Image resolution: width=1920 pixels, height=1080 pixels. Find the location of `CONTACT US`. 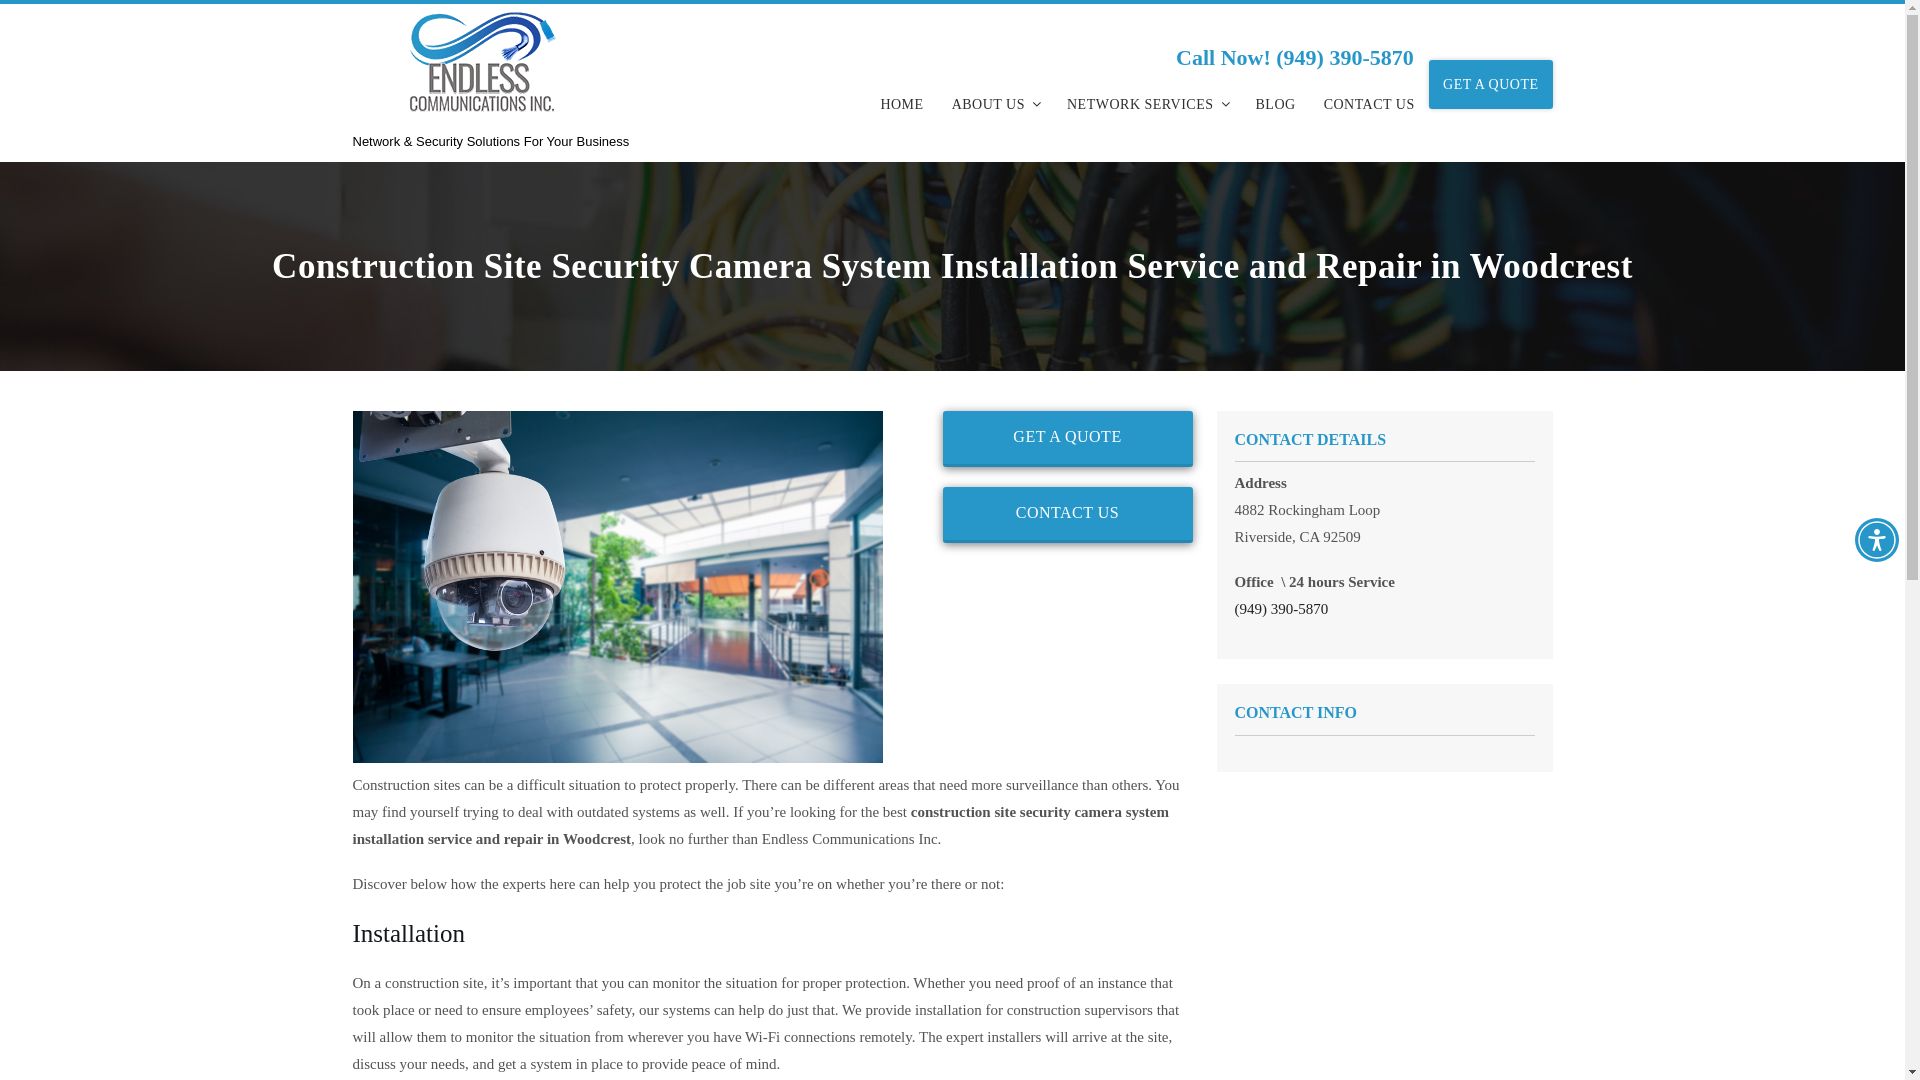

CONTACT US is located at coordinates (1368, 104).